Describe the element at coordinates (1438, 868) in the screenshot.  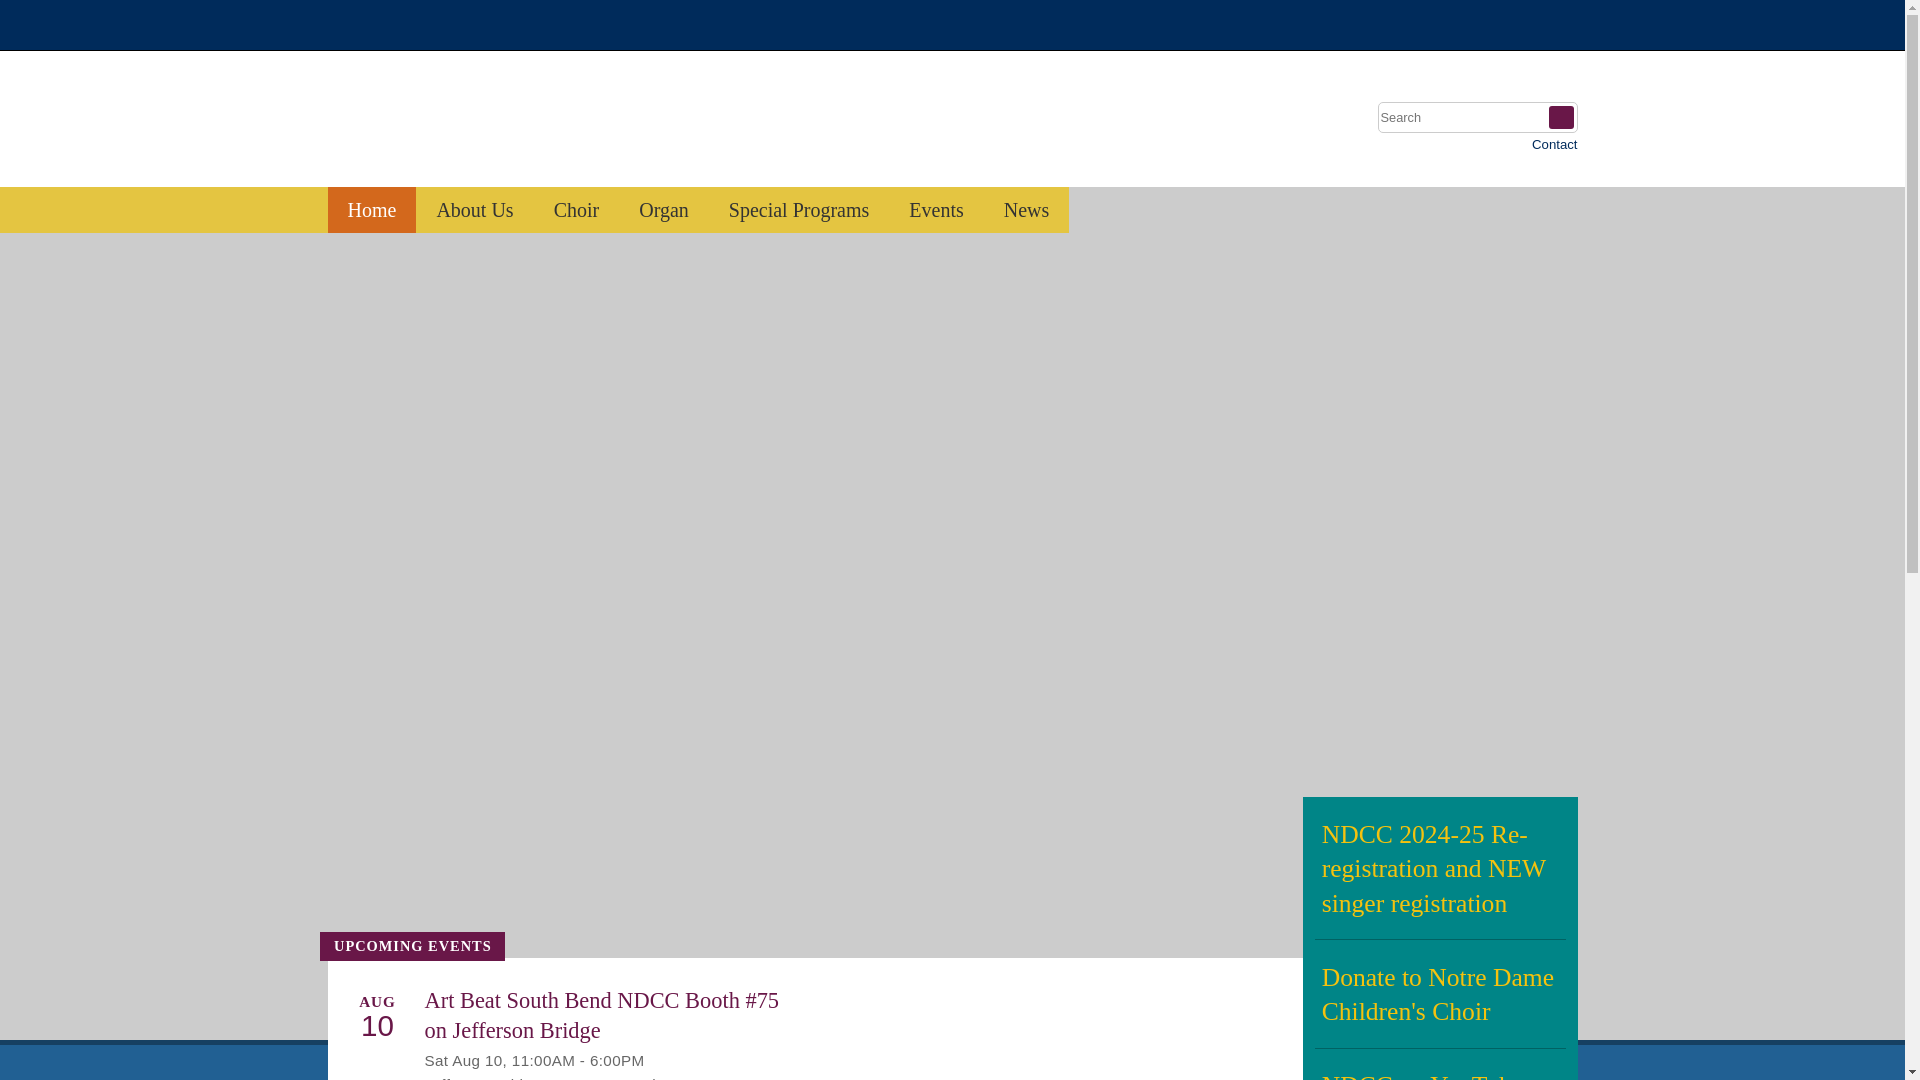
I see `NDCC 2024-25 Re-registration and NEW singer registration` at that location.